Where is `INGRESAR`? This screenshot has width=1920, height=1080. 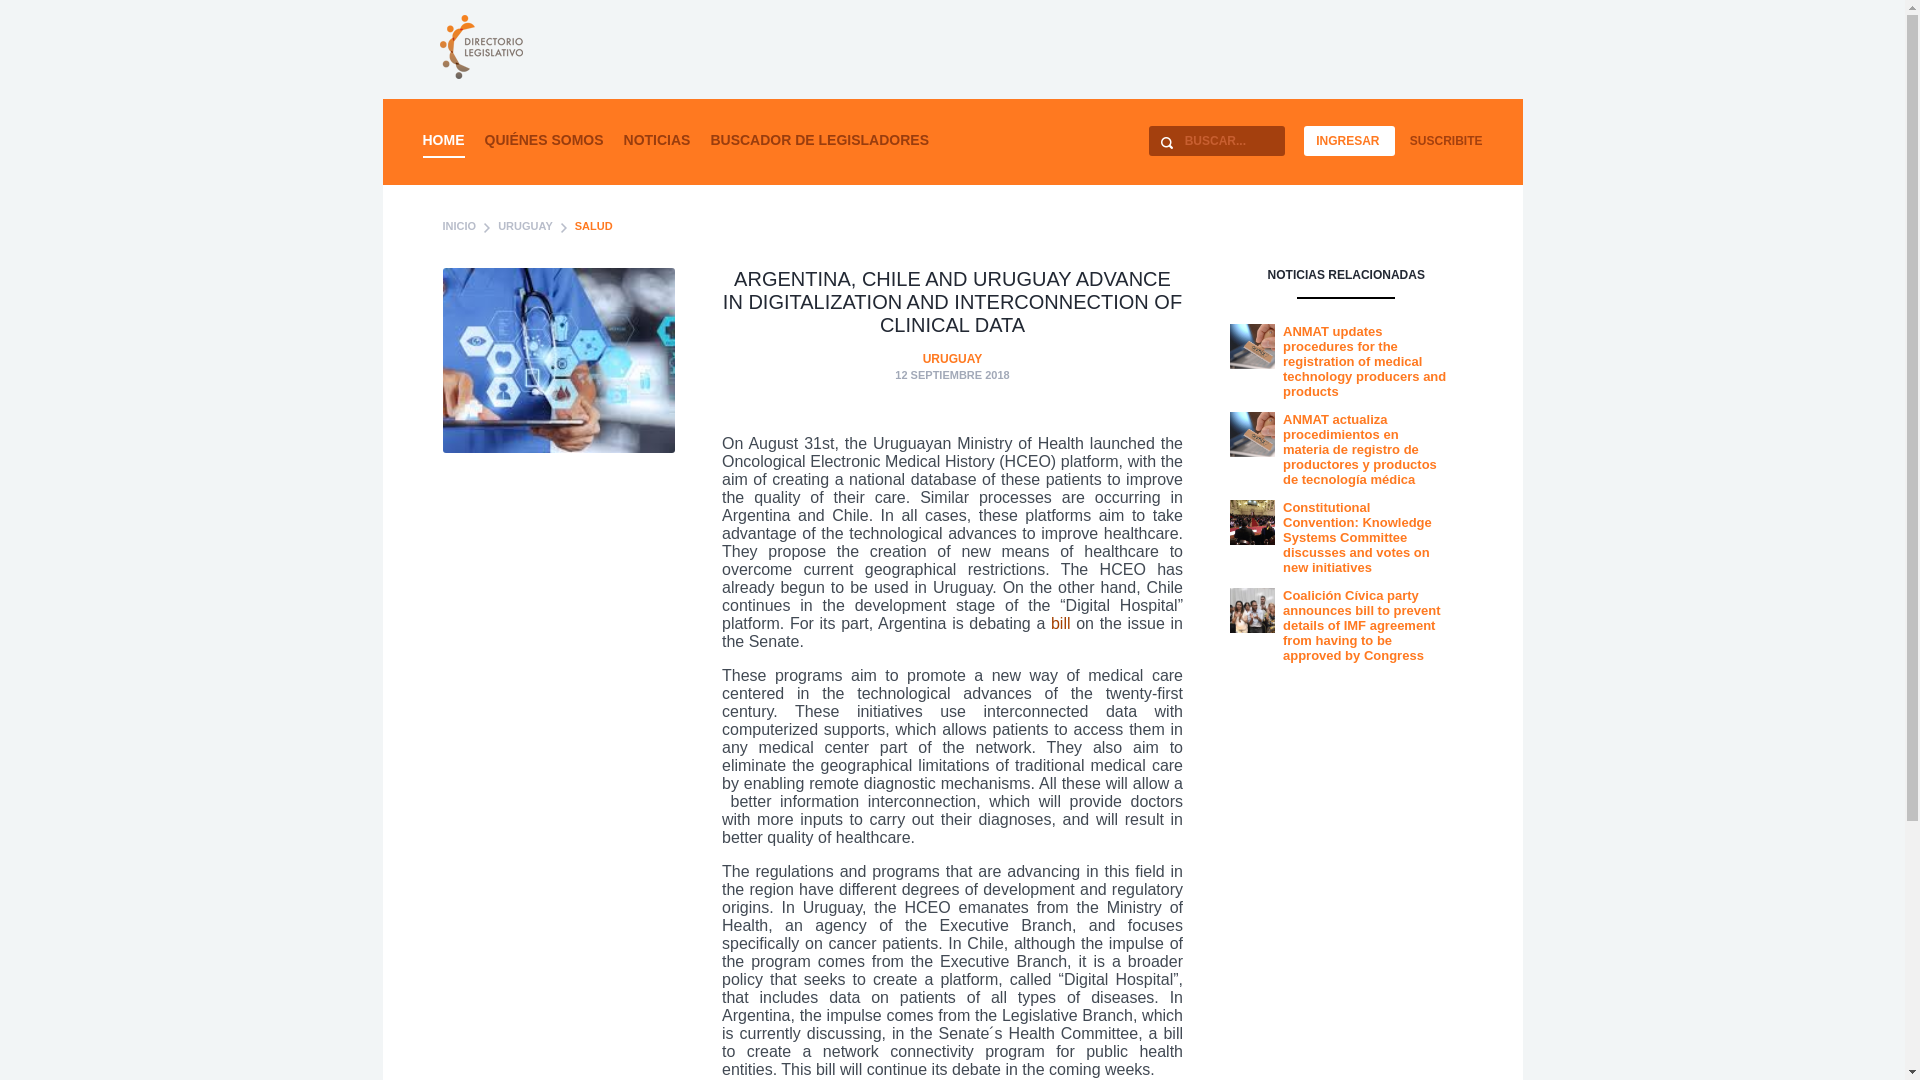 INGRESAR is located at coordinates (1346, 140).